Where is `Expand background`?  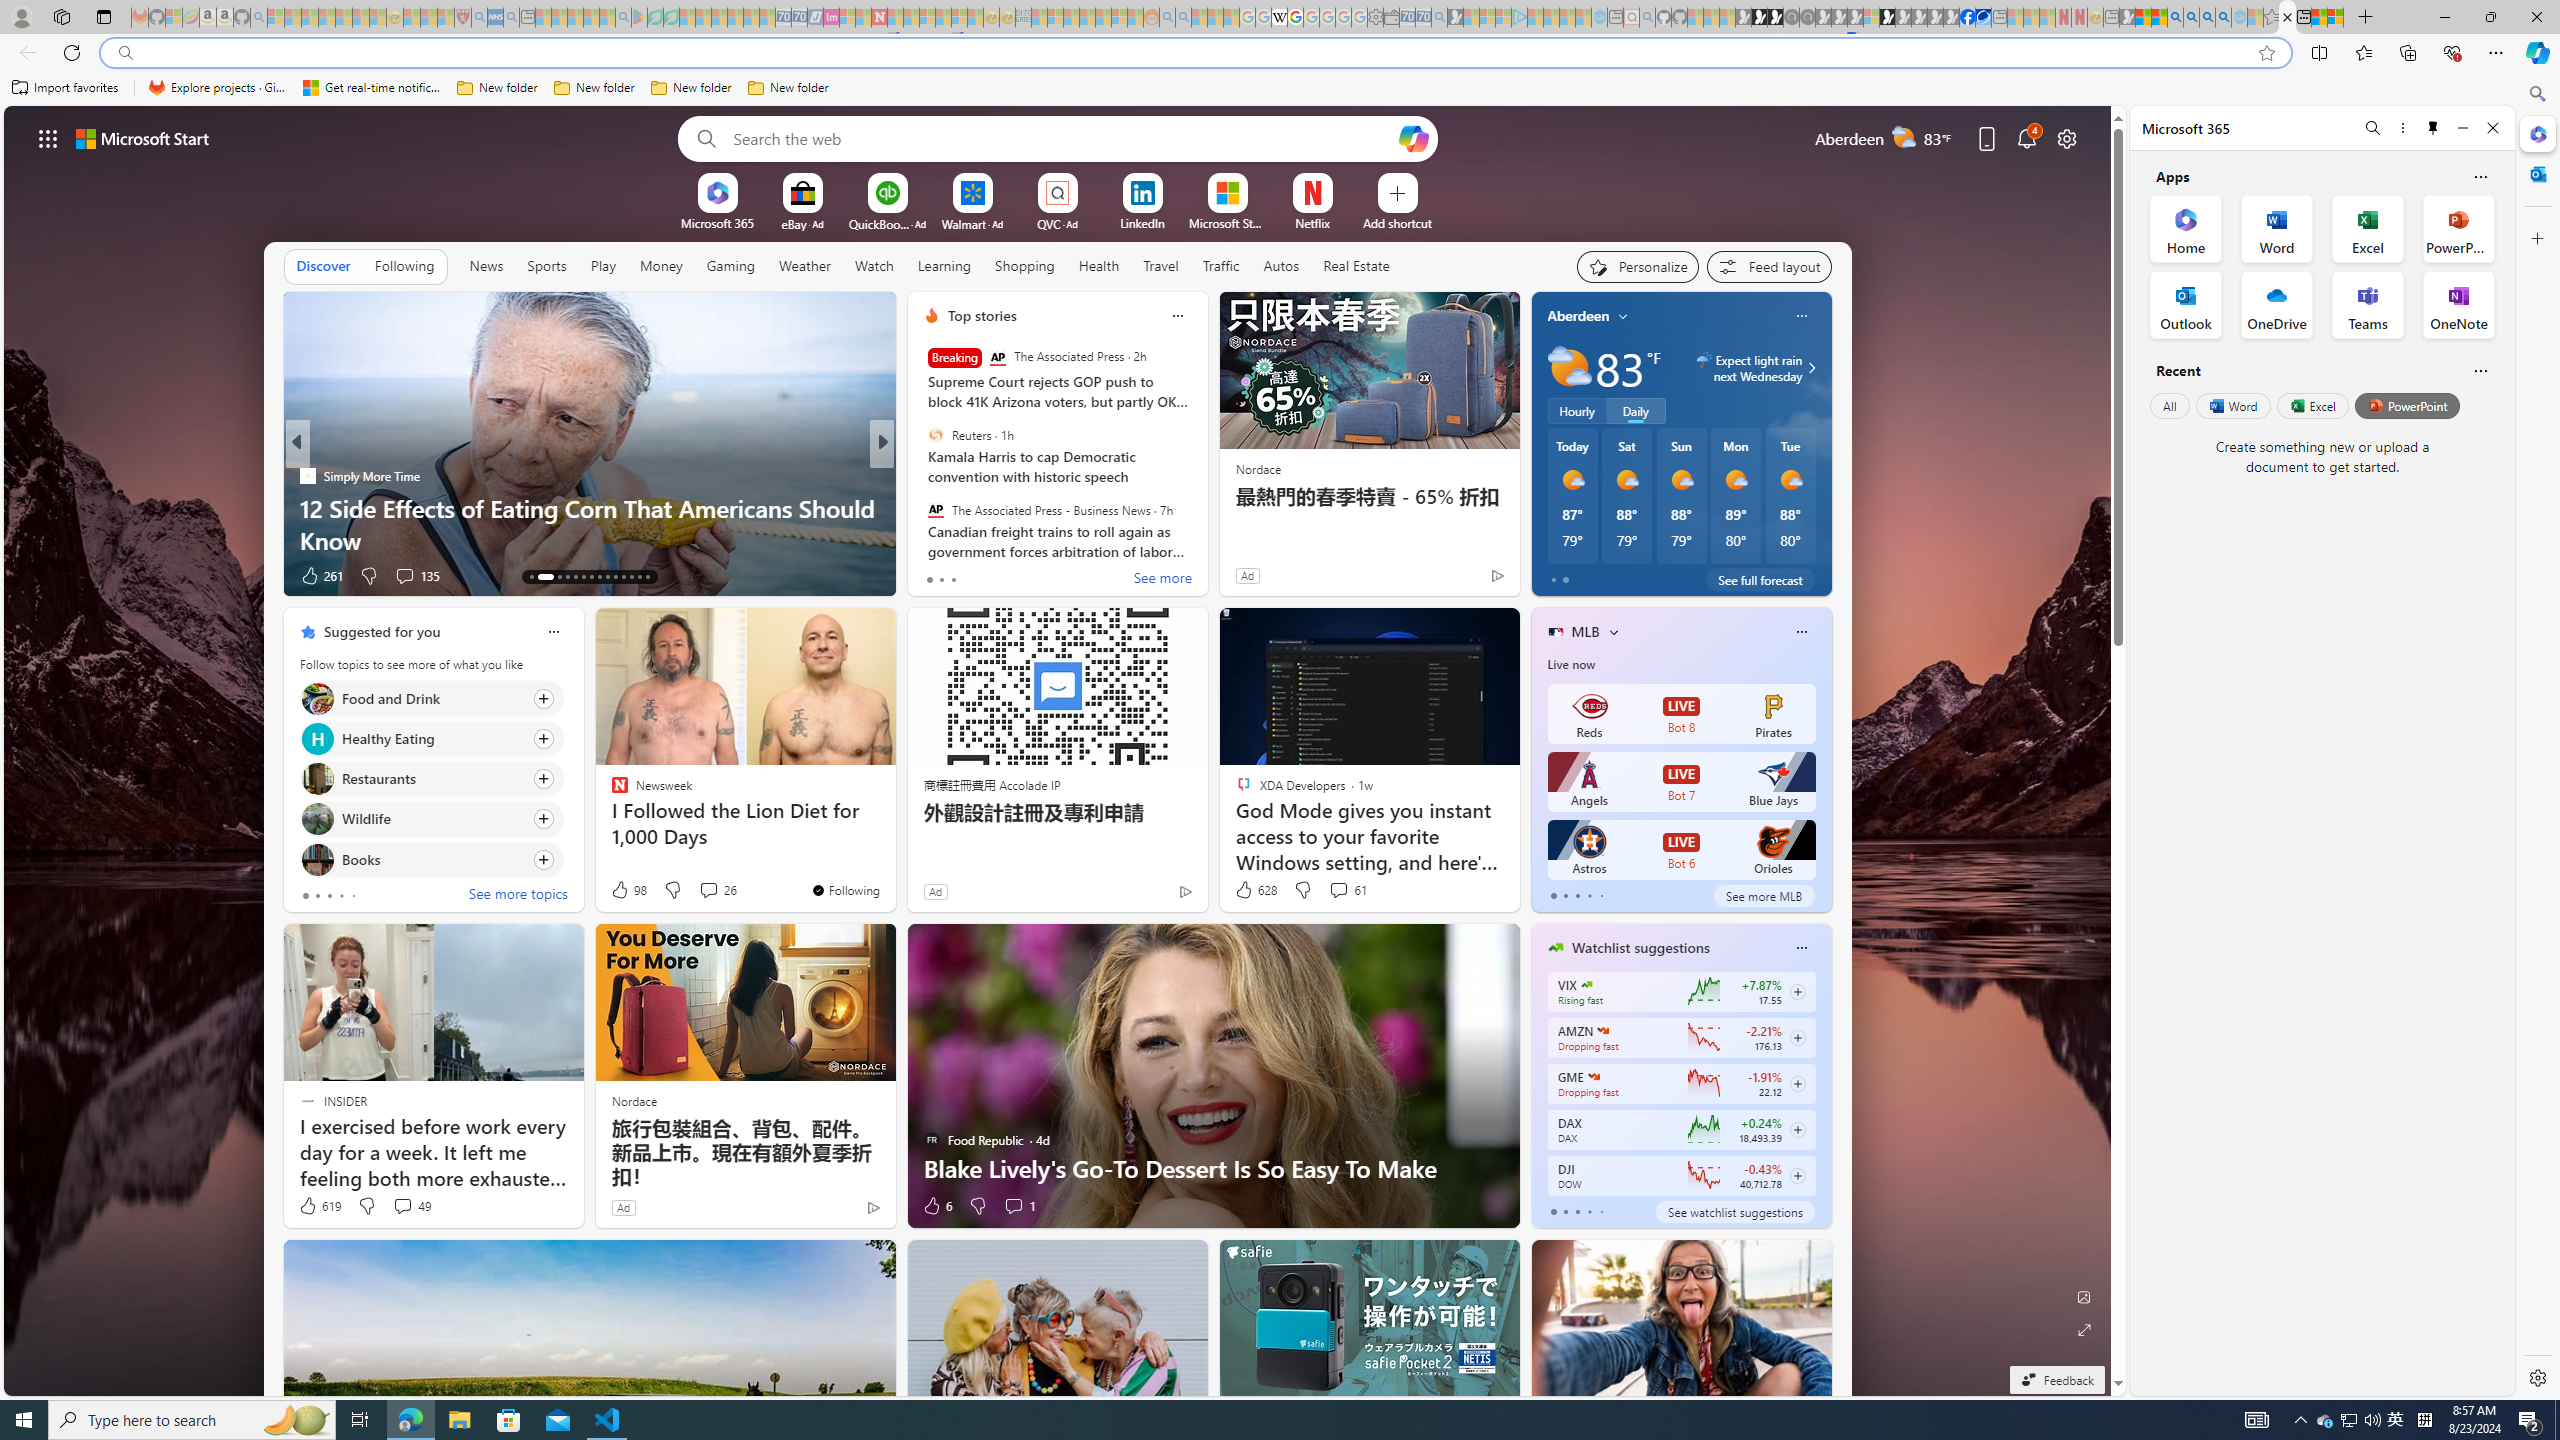 Expand background is located at coordinates (2085, 1330).